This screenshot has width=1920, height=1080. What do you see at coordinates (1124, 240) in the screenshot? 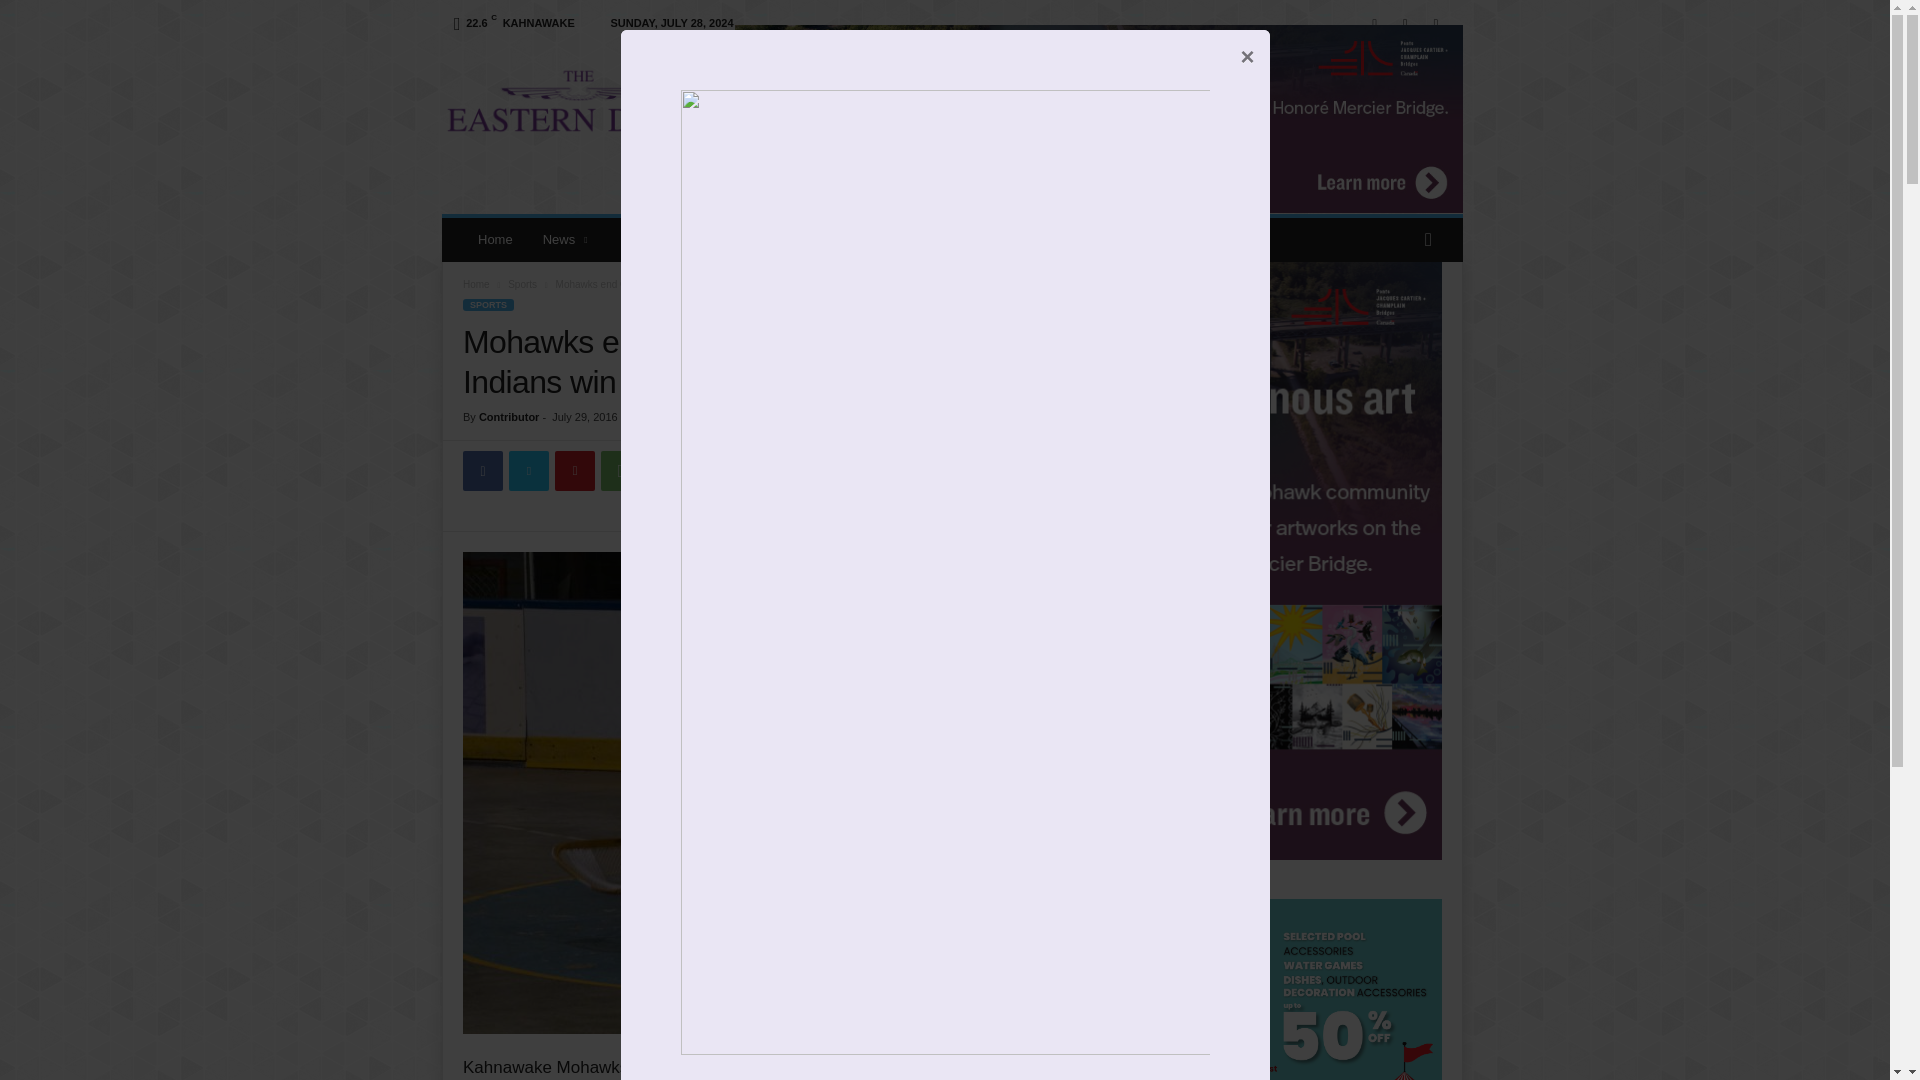
I see `Kahnawake Telephone Directory` at bounding box center [1124, 240].